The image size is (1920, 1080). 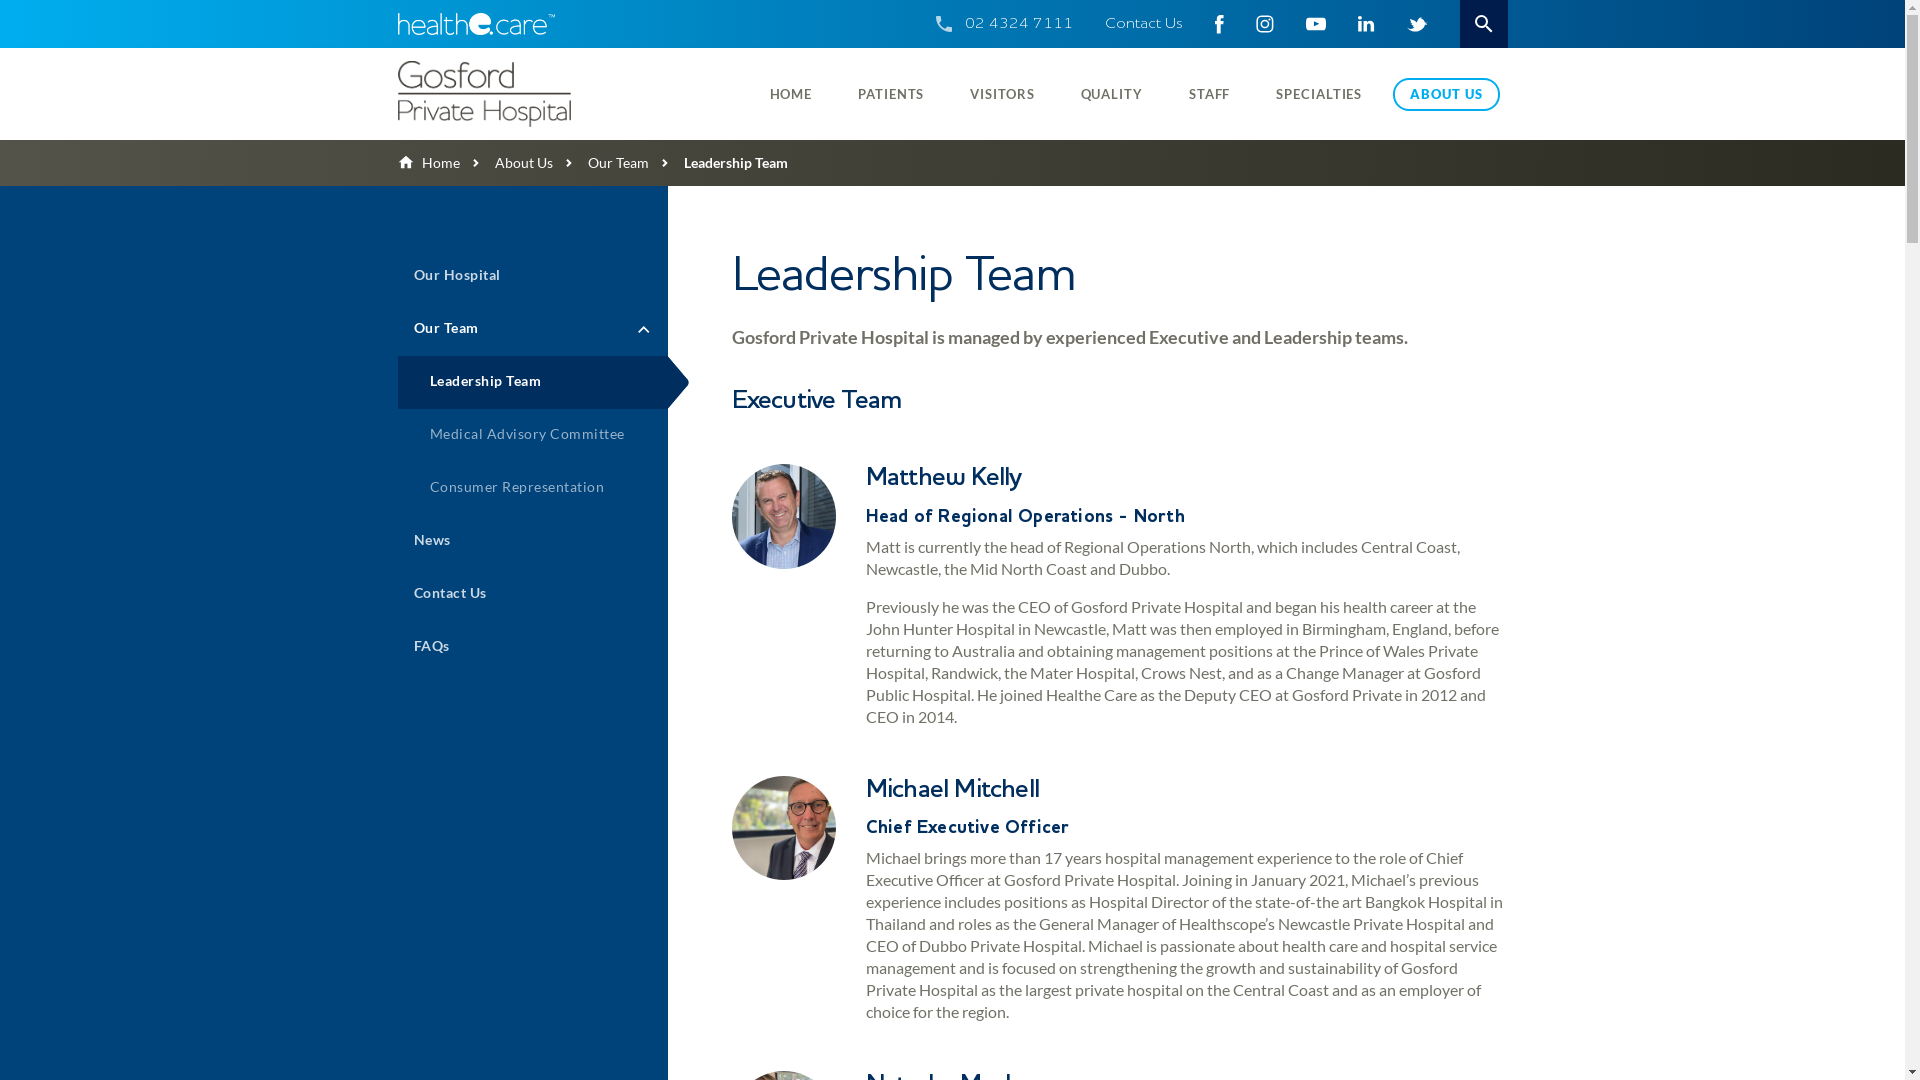 What do you see at coordinates (600, 162) in the screenshot?
I see `Our Team` at bounding box center [600, 162].